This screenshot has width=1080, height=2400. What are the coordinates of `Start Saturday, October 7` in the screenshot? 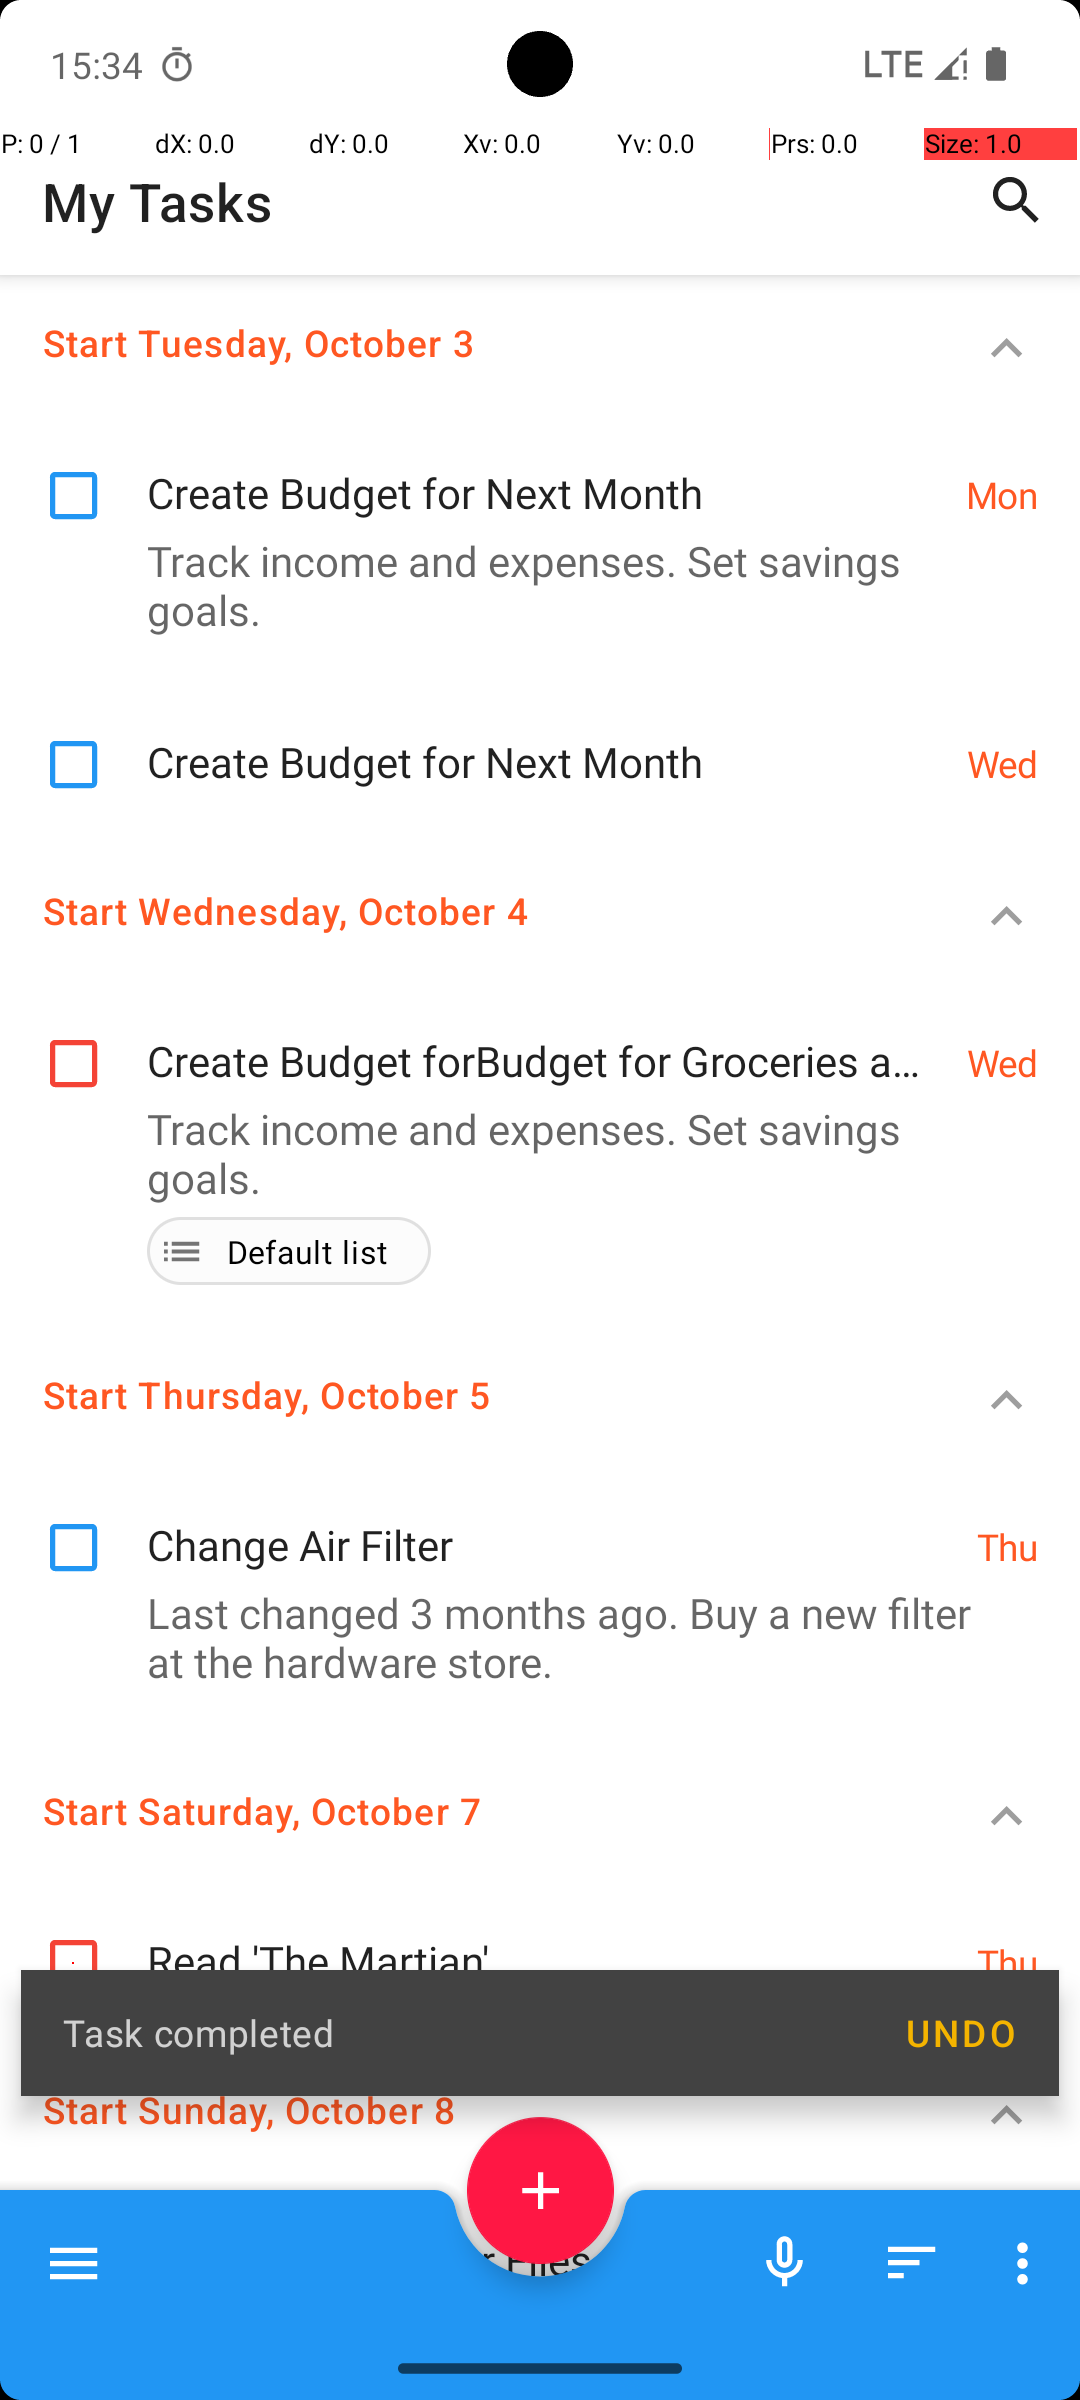 It's located at (466, 1810).